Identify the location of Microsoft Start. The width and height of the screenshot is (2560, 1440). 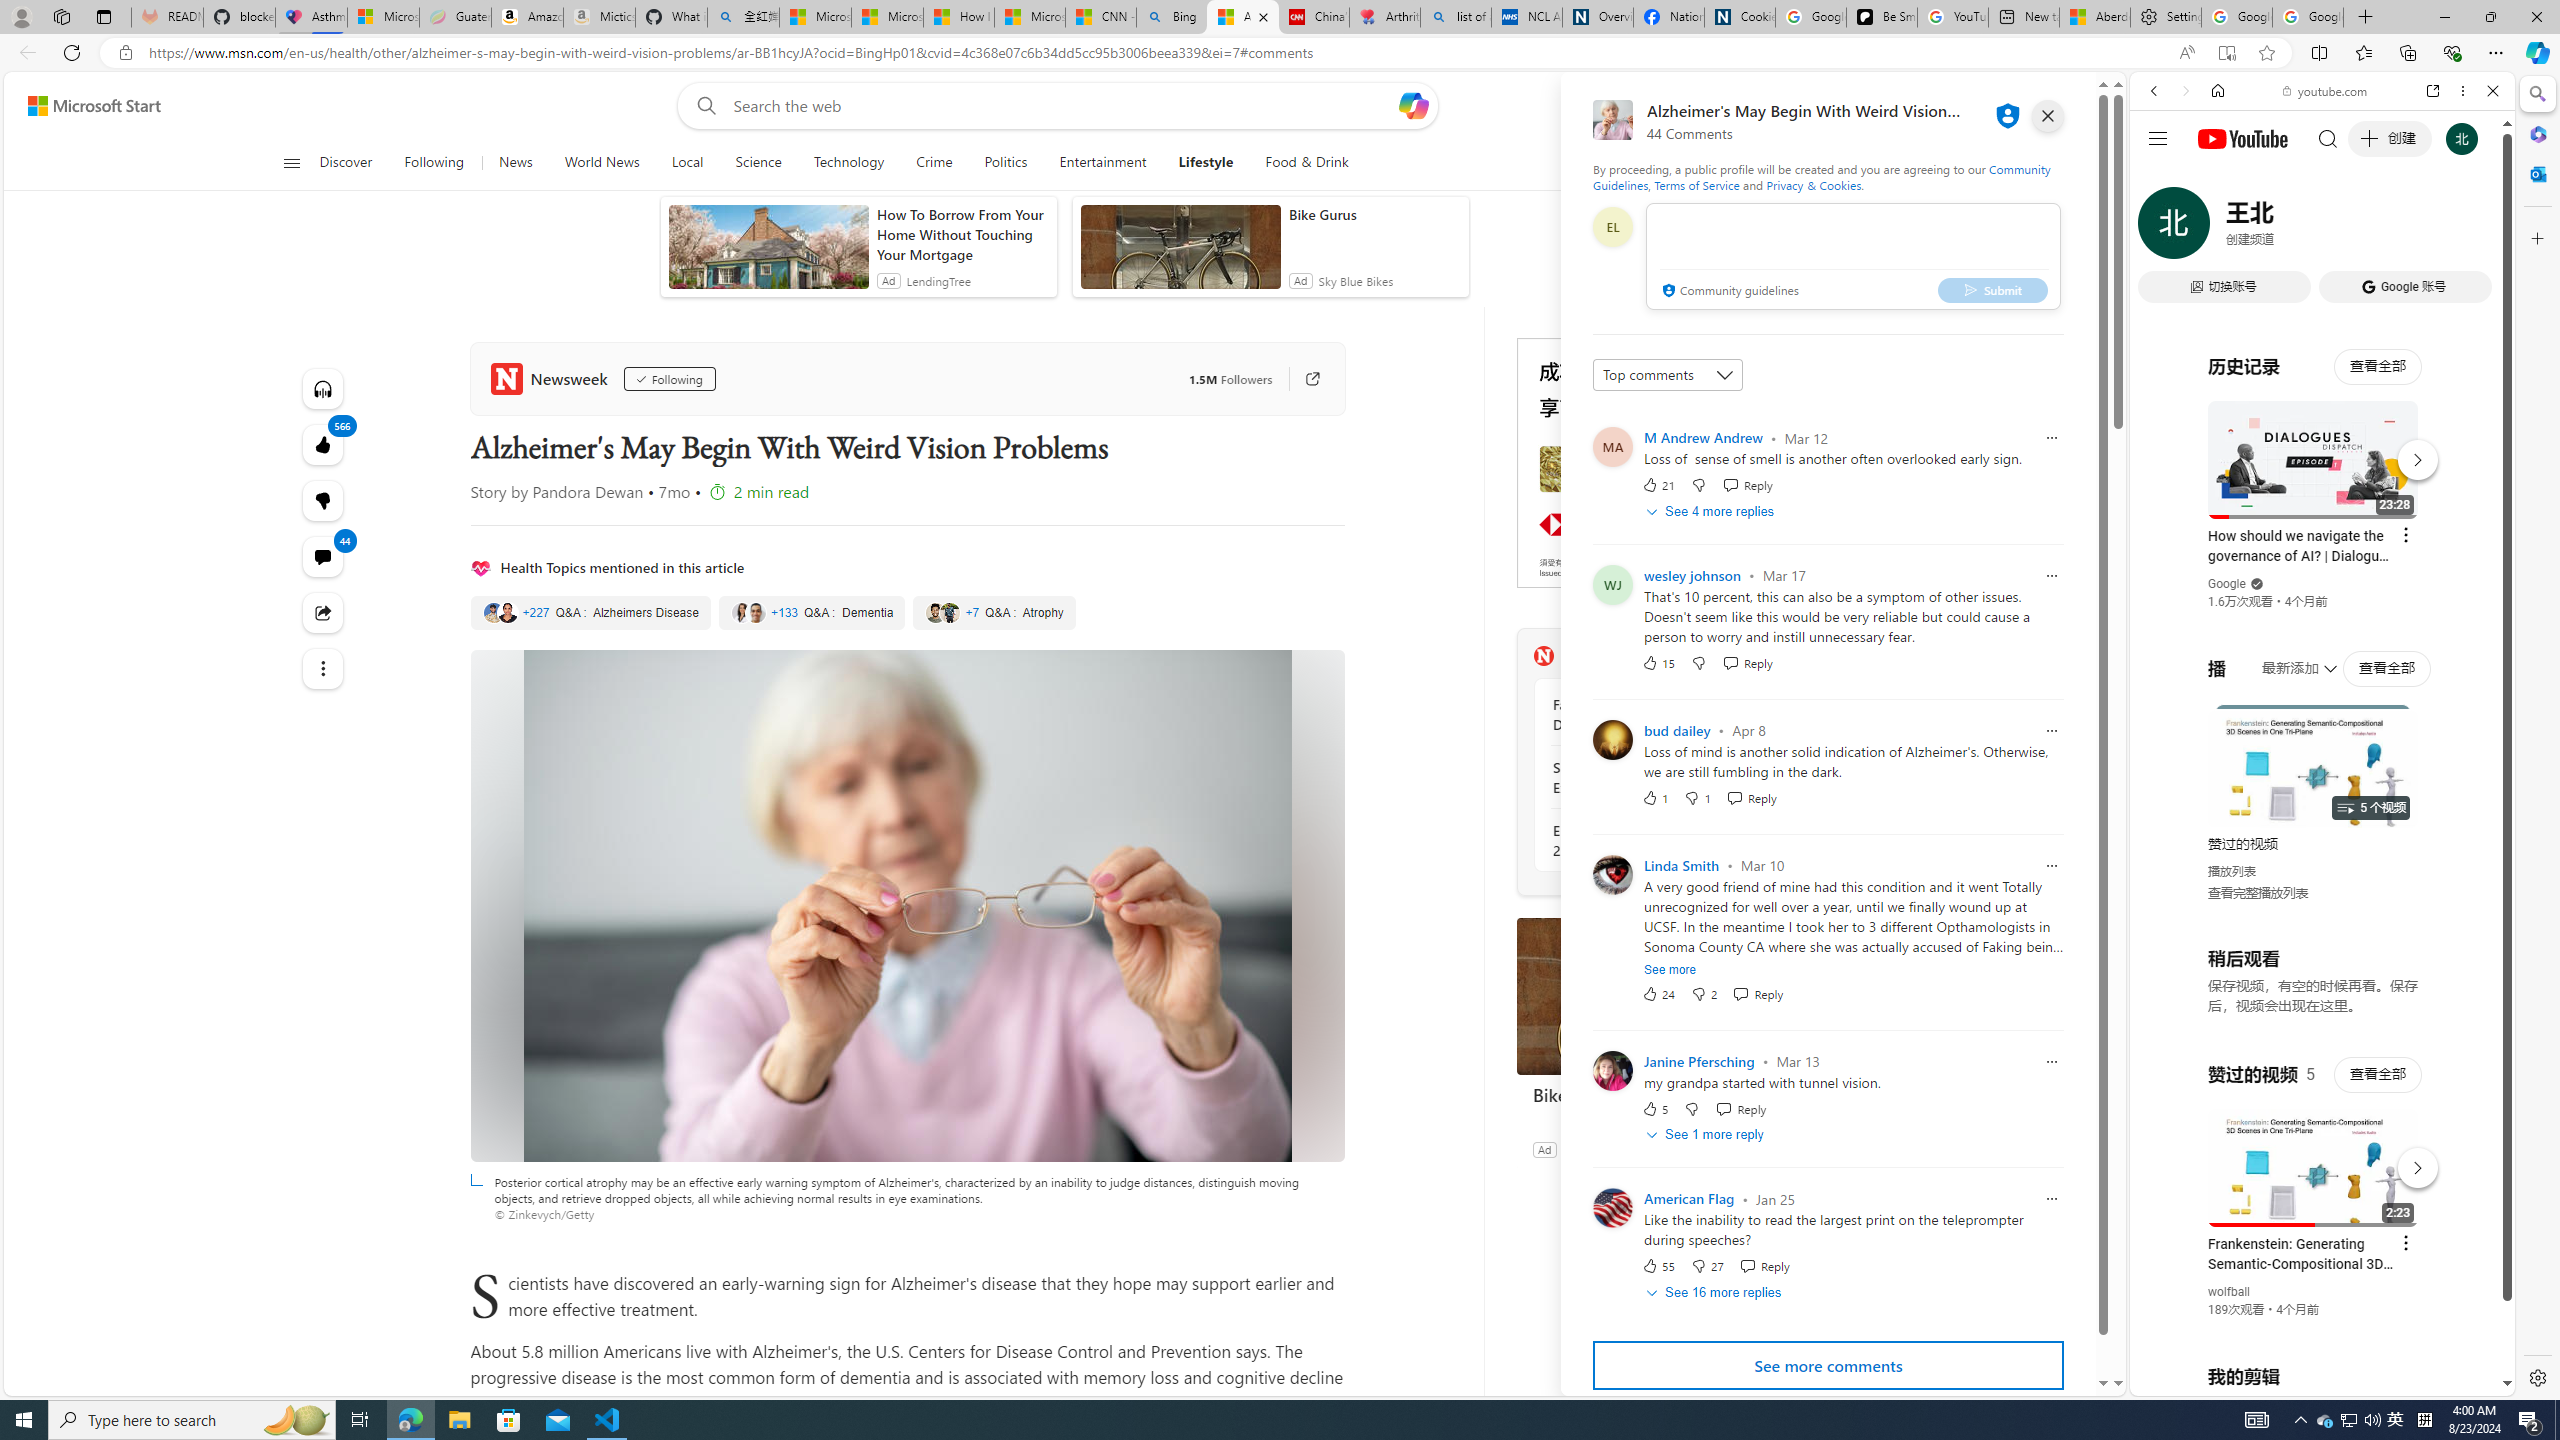
(94, 106).